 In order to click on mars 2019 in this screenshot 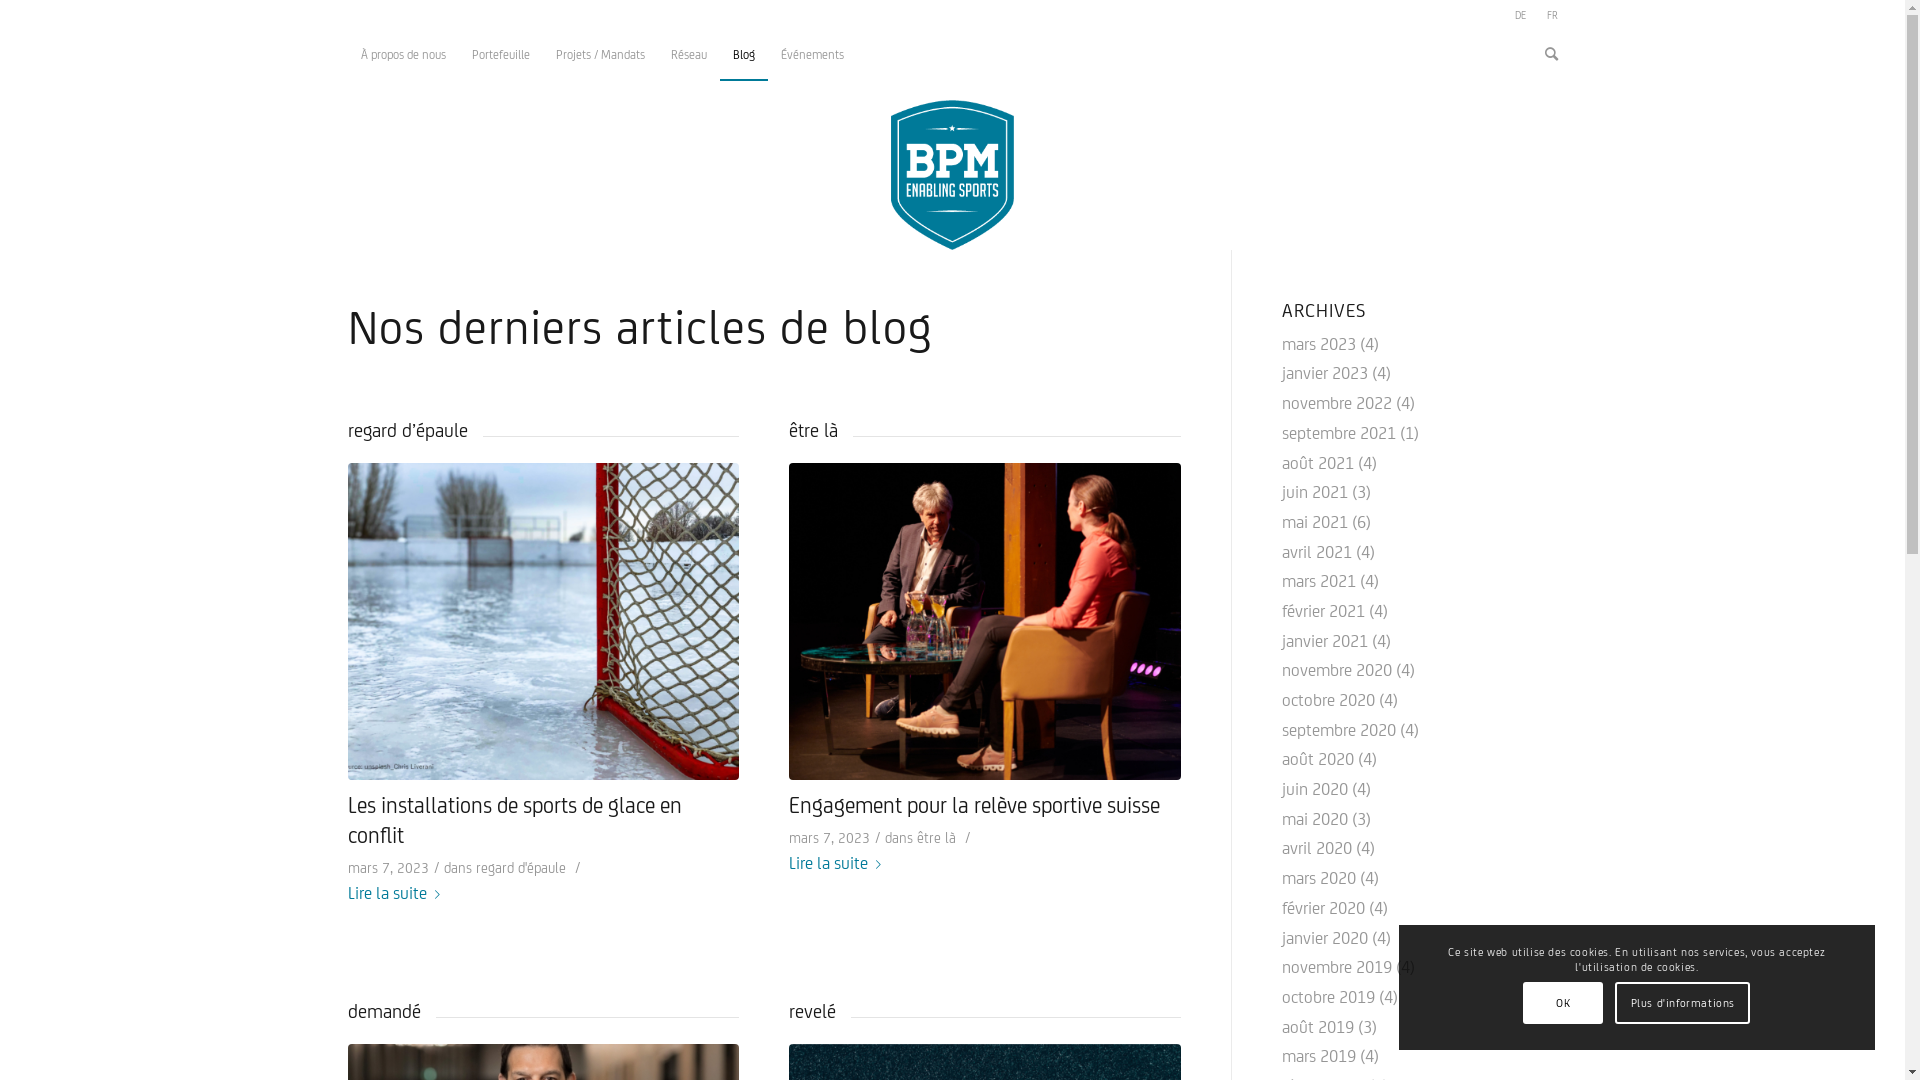, I will do `click(1319, 1056)`.